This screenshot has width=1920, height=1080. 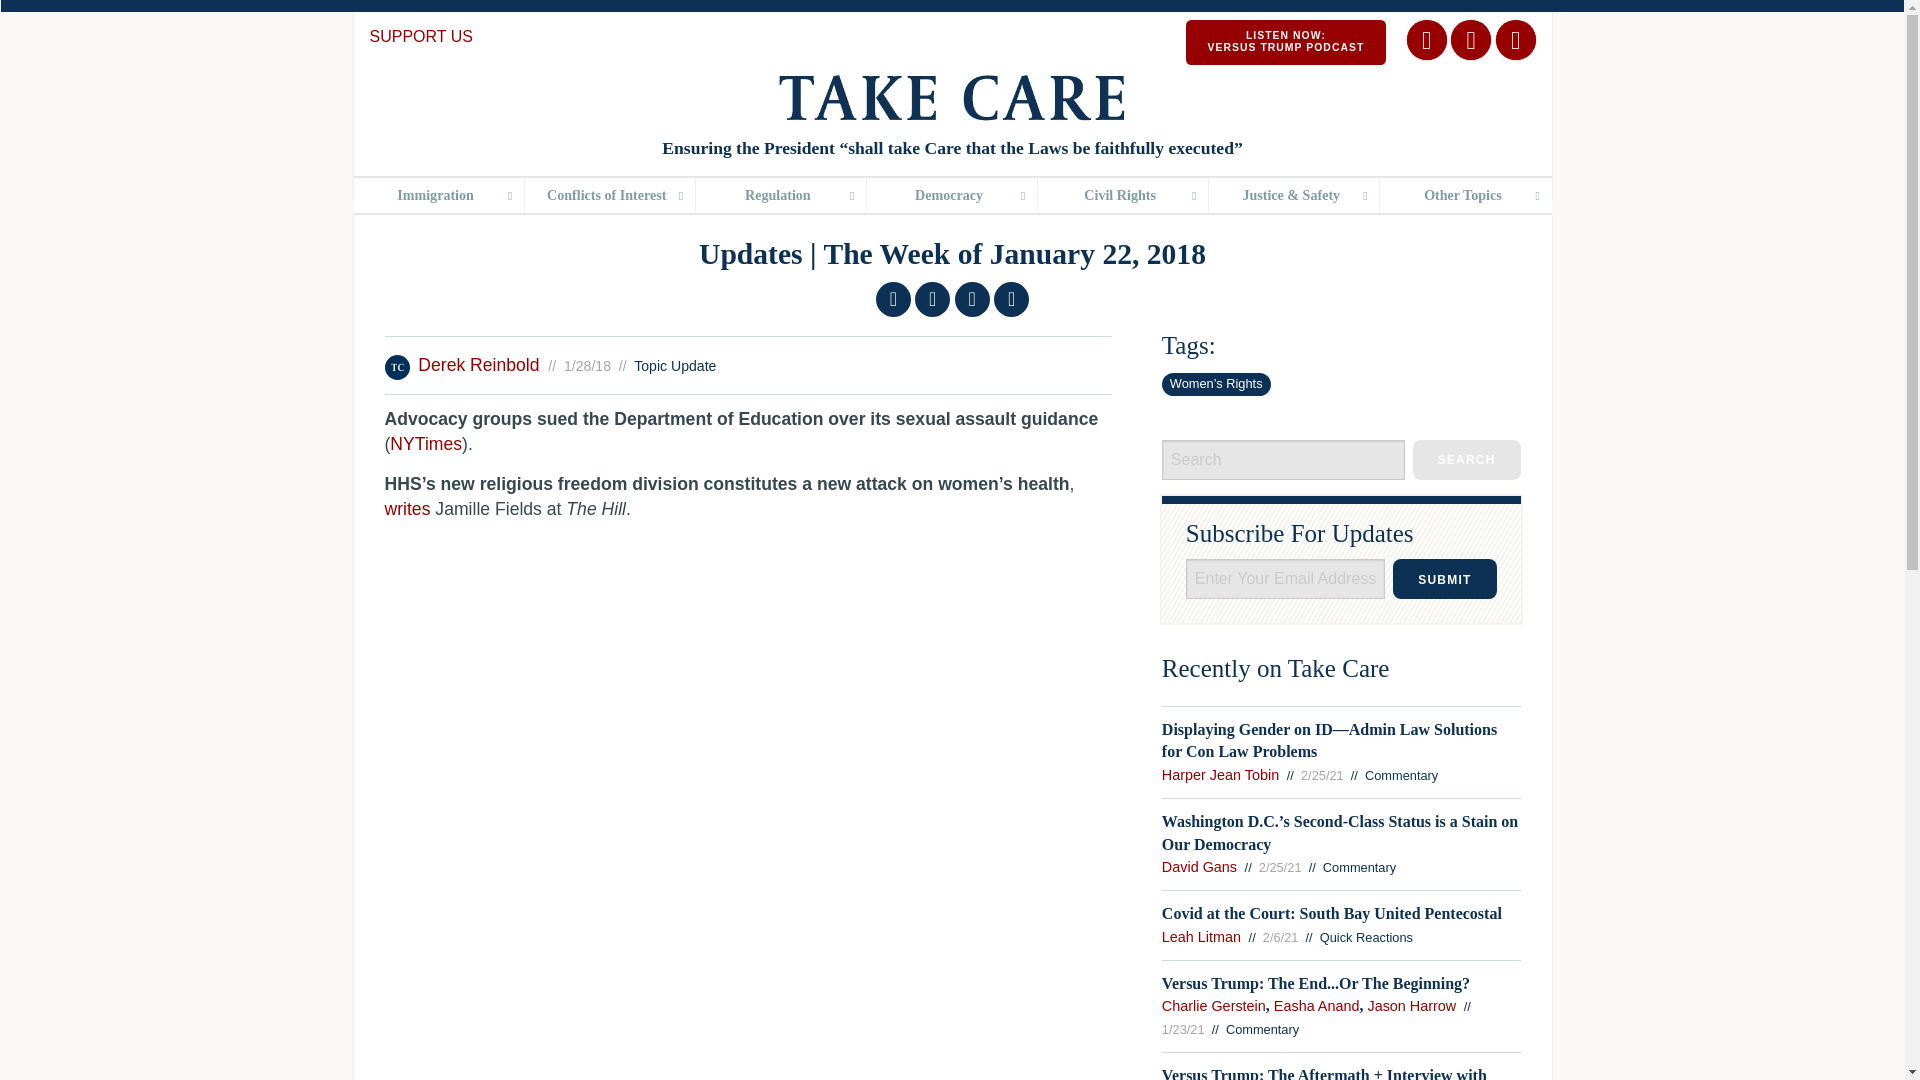 I want to click on Conflicts of Interest, so click(x=780, y=195).